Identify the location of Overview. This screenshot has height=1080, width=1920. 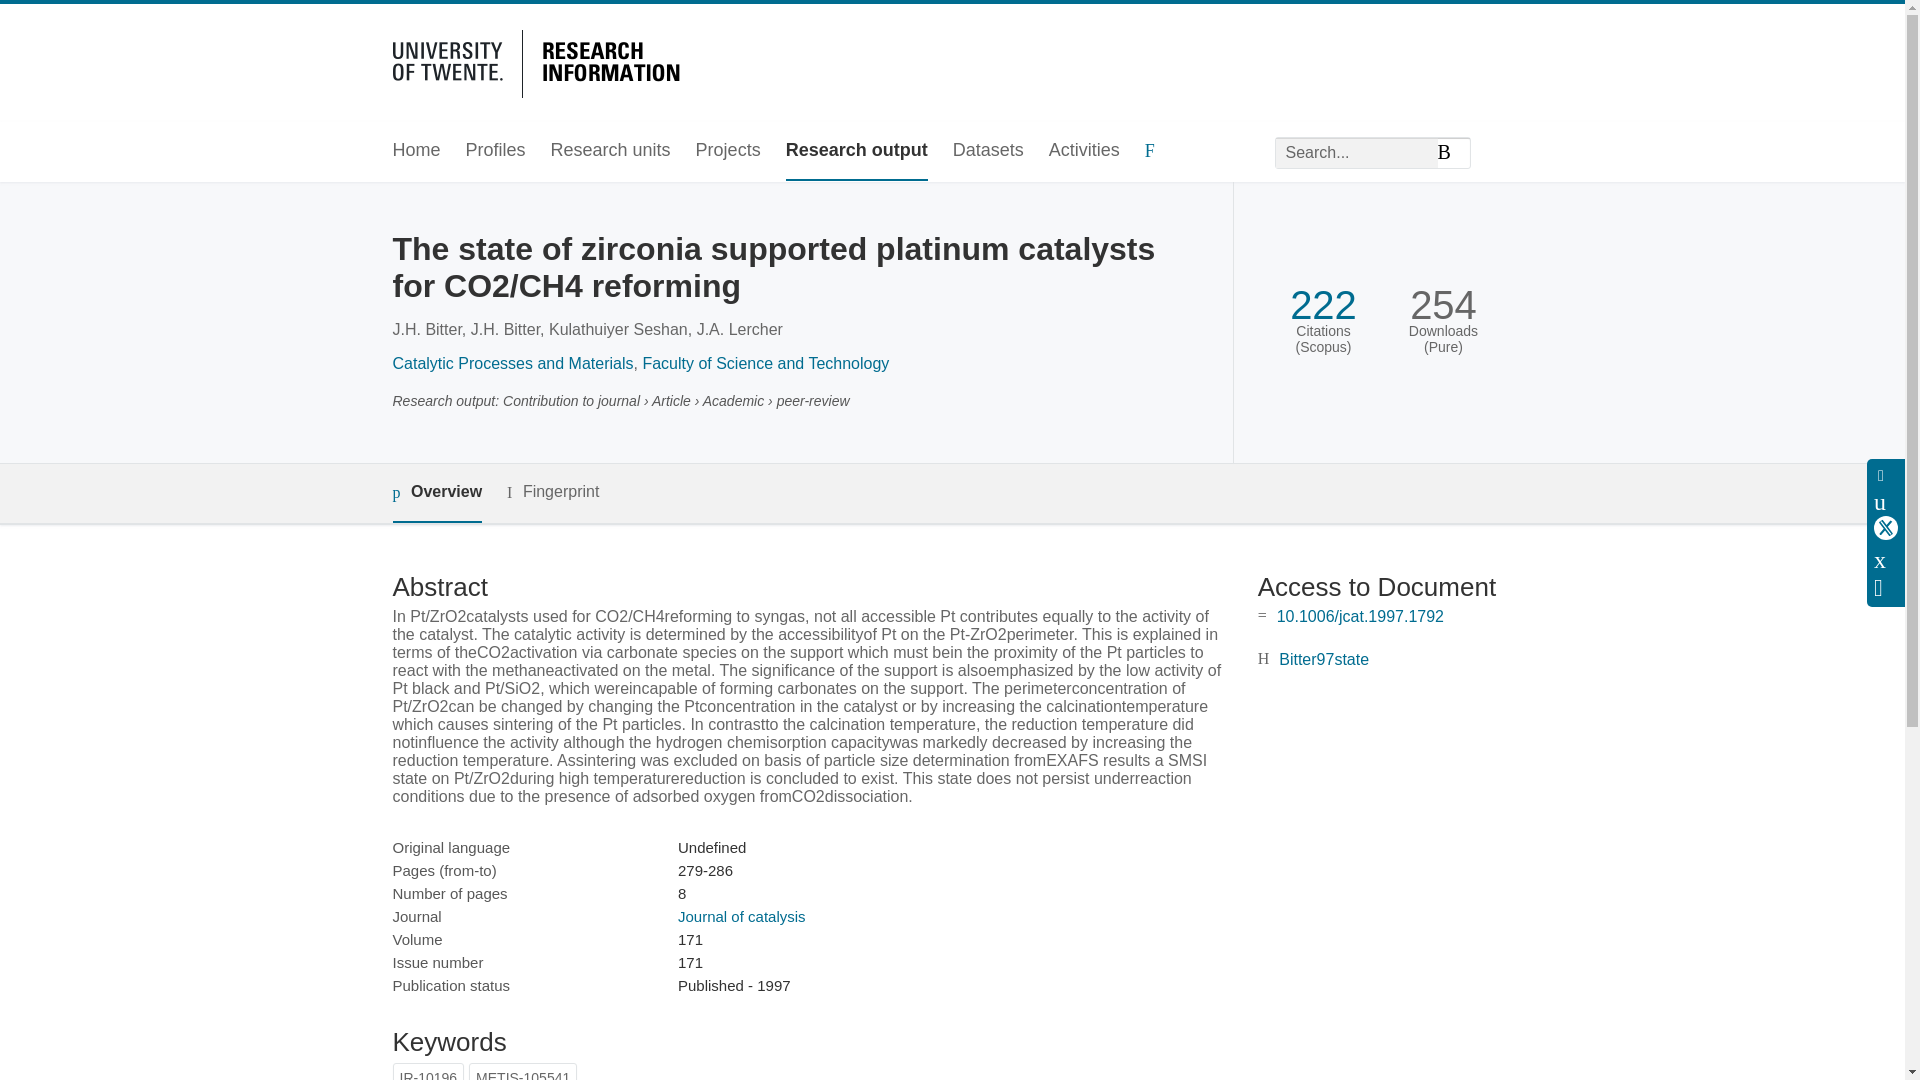
(436, 493).